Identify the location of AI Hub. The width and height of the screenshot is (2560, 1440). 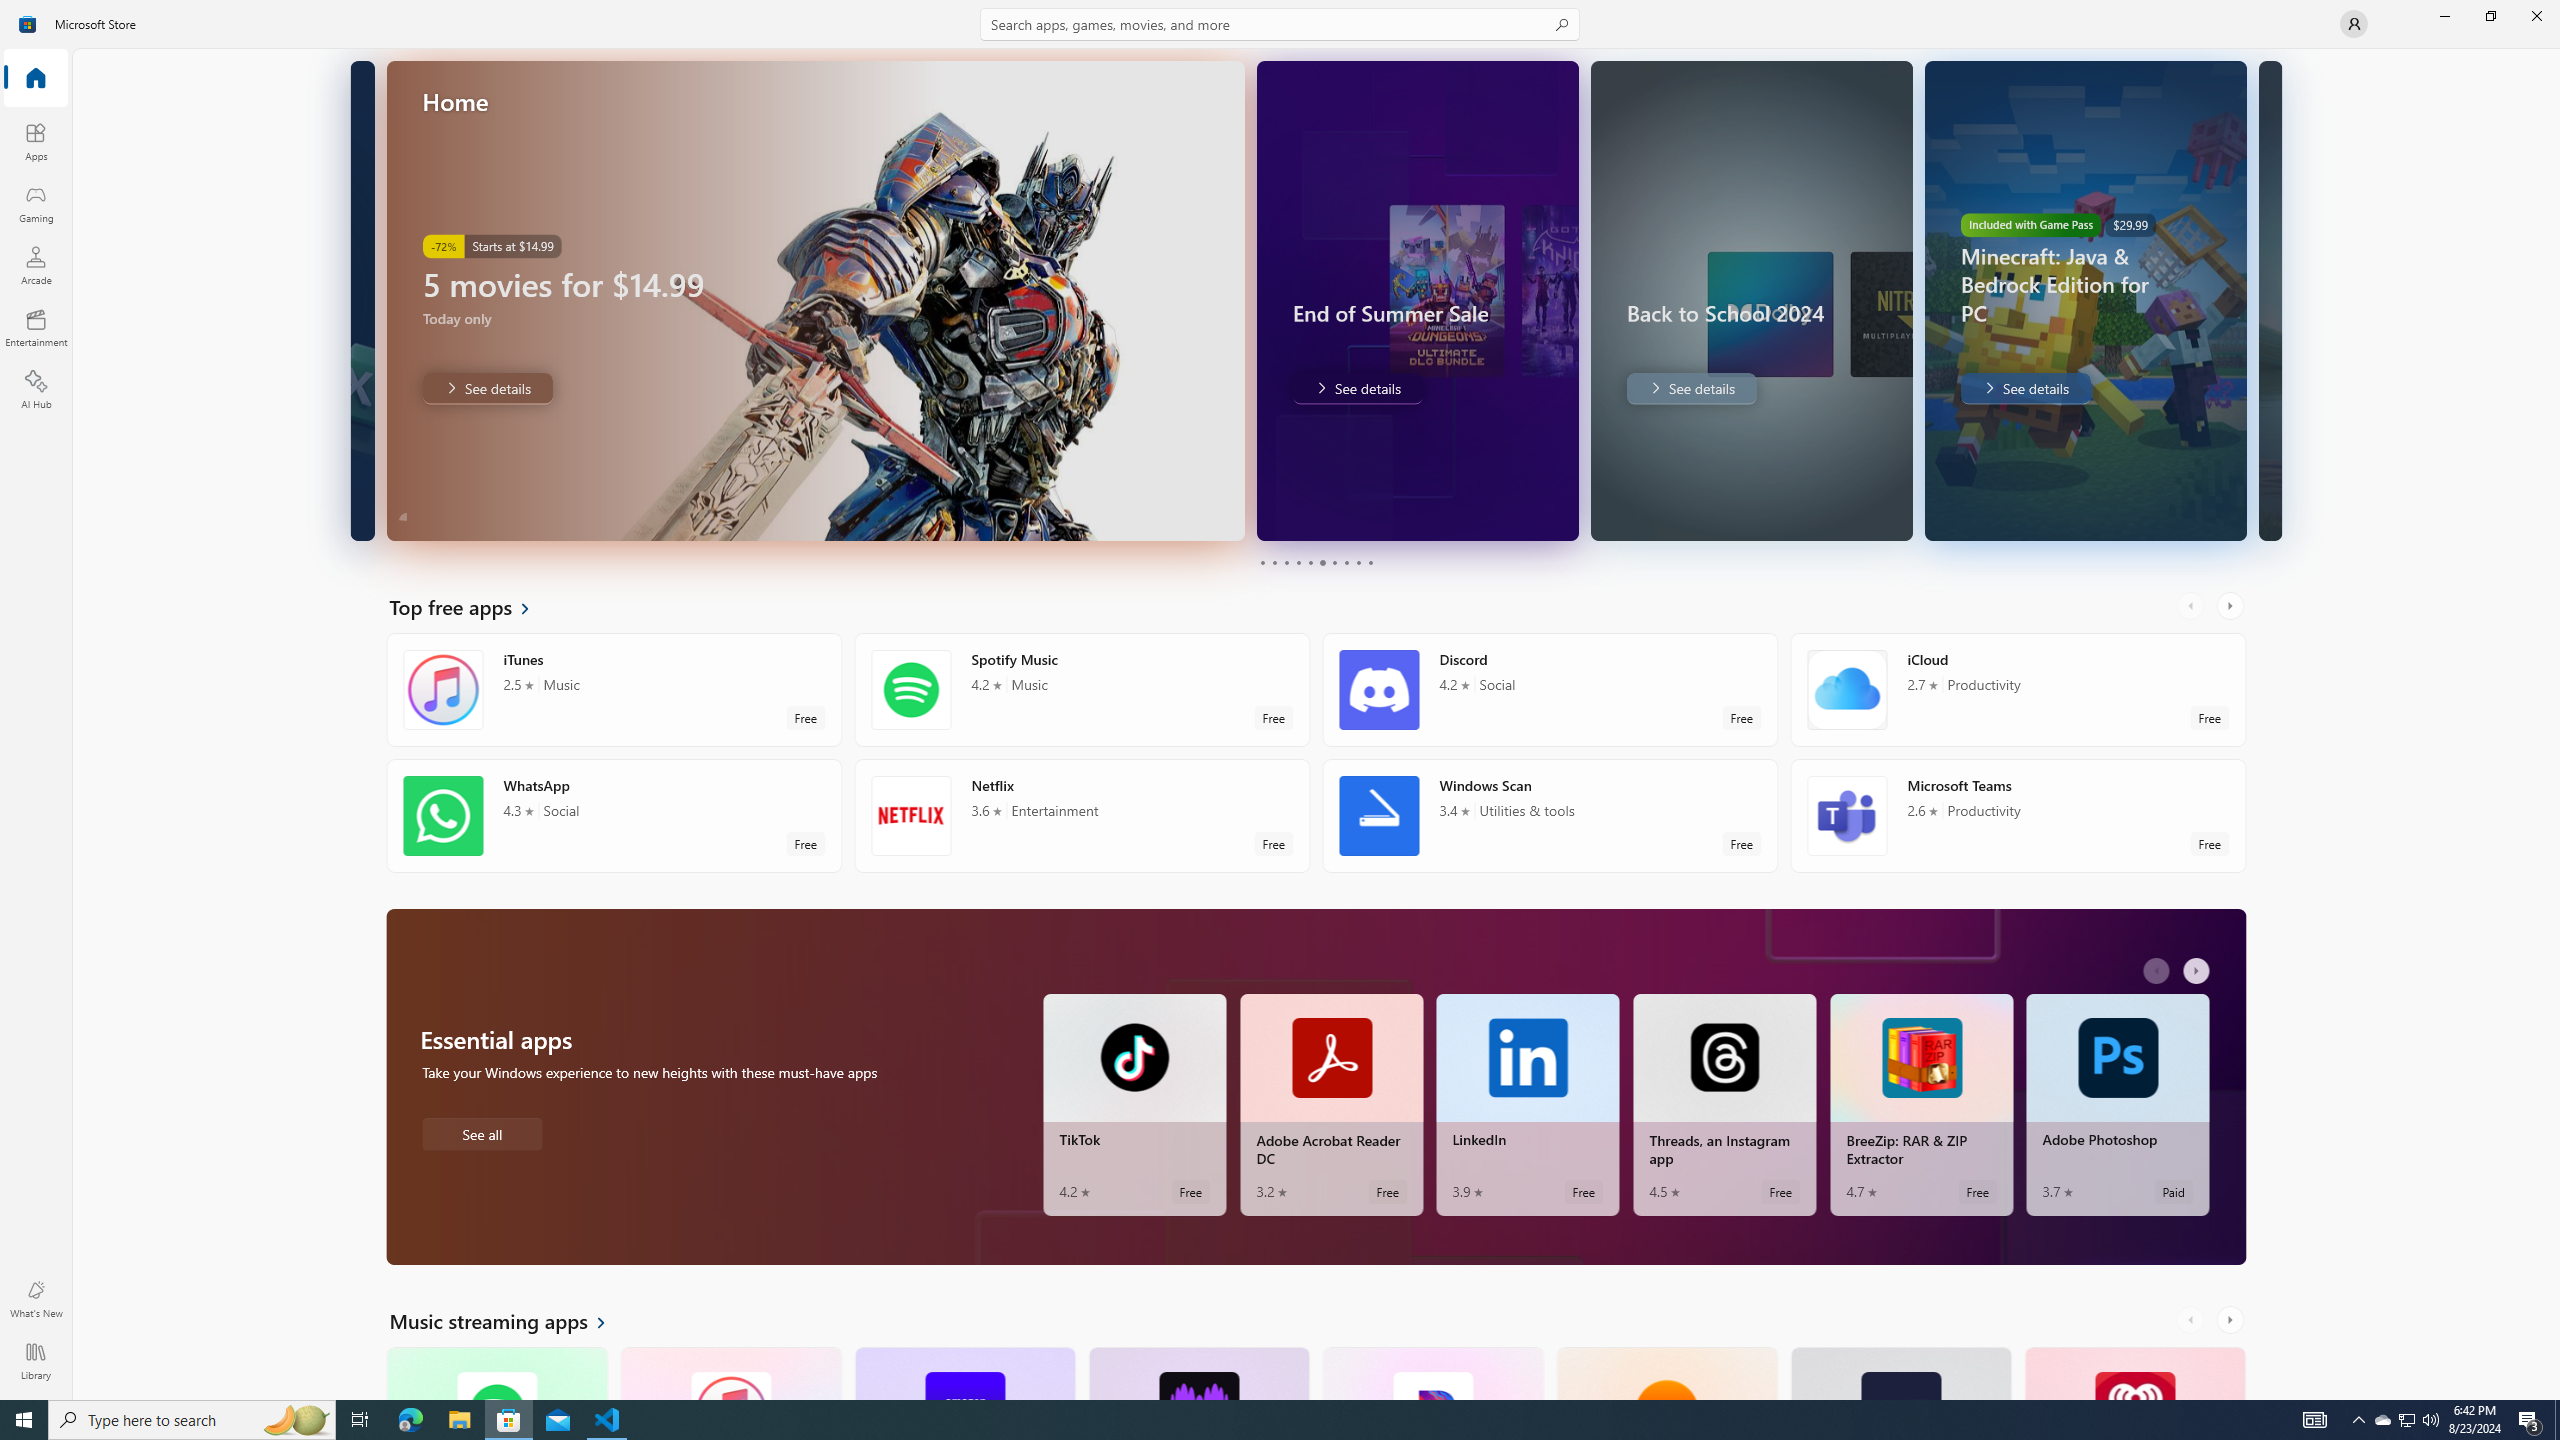
(36, 389).